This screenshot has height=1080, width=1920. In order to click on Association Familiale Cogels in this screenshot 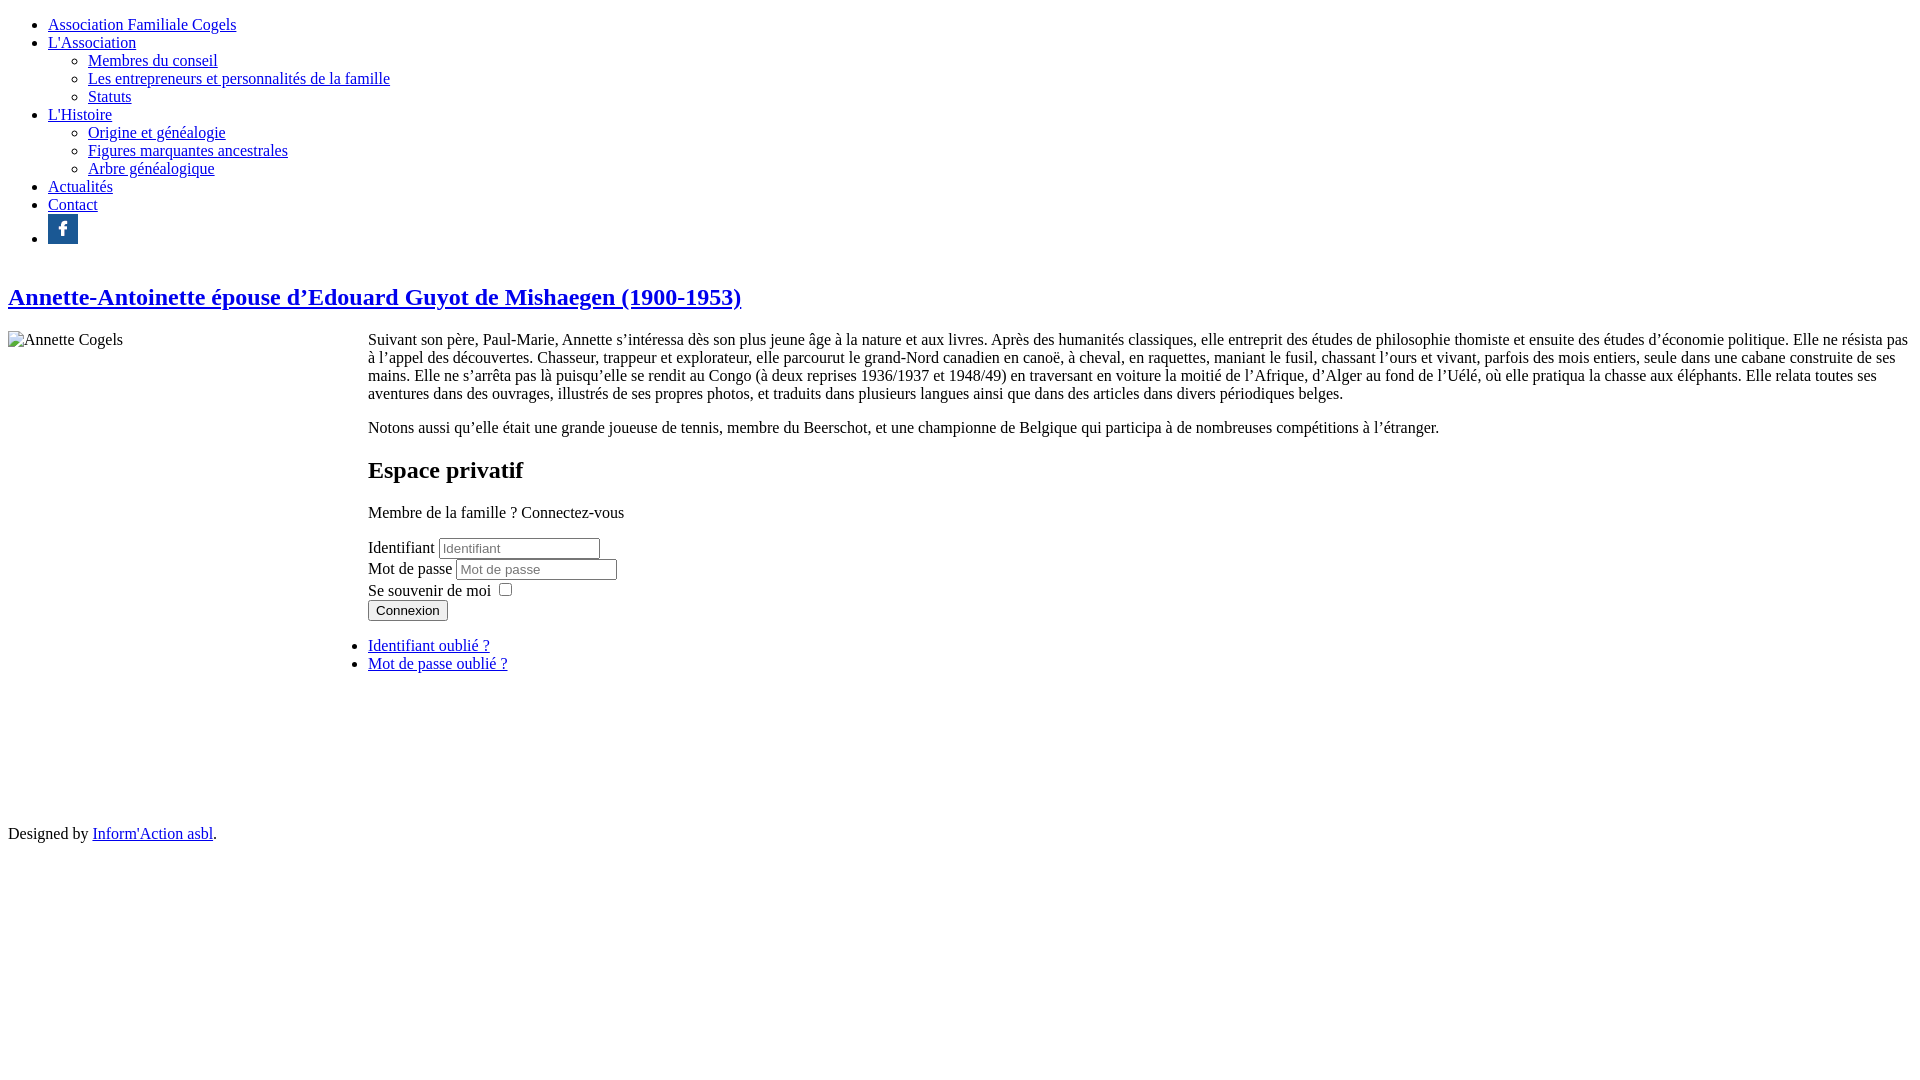, I will do `click(142, 24)`.